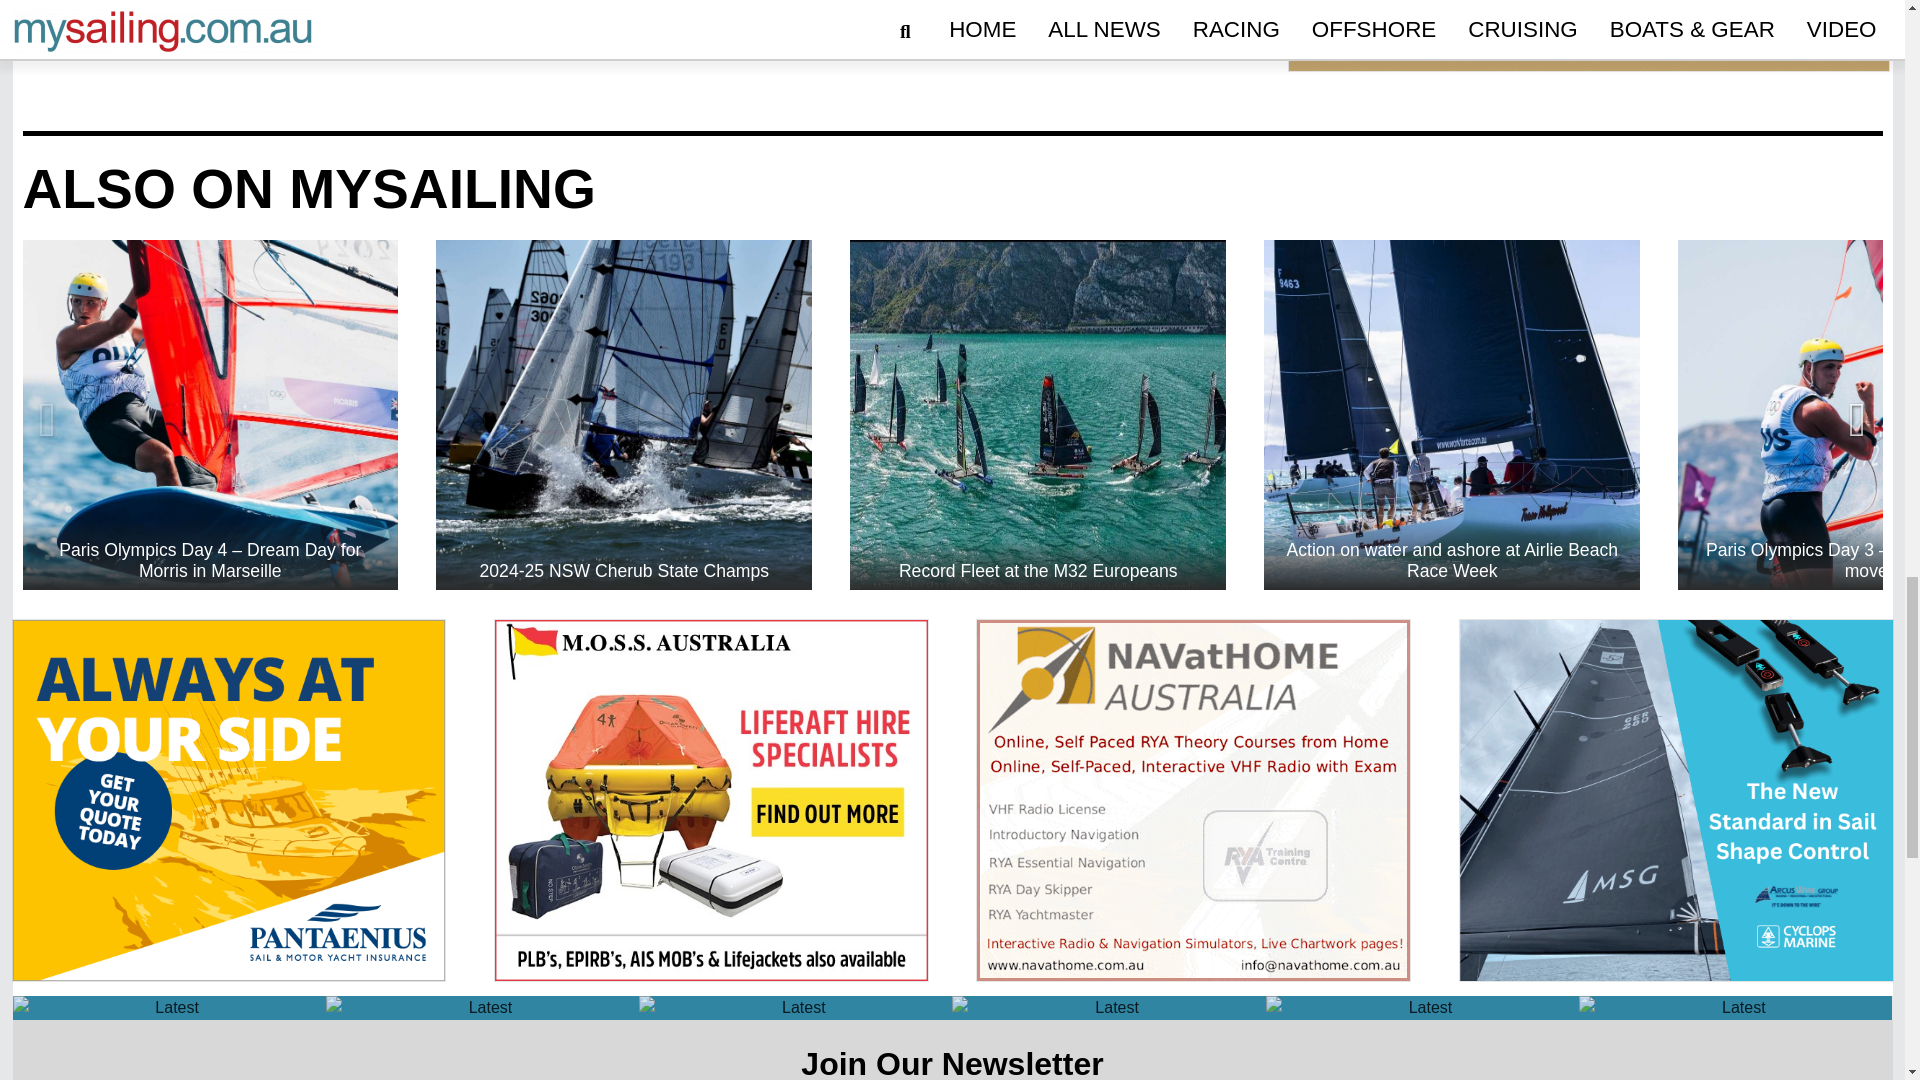 Image resolution: width=1920 pixels, height=1080 pixels. I want to click on Action on water and ashore at Airlie Beach Race Week, so click(1451, 414).